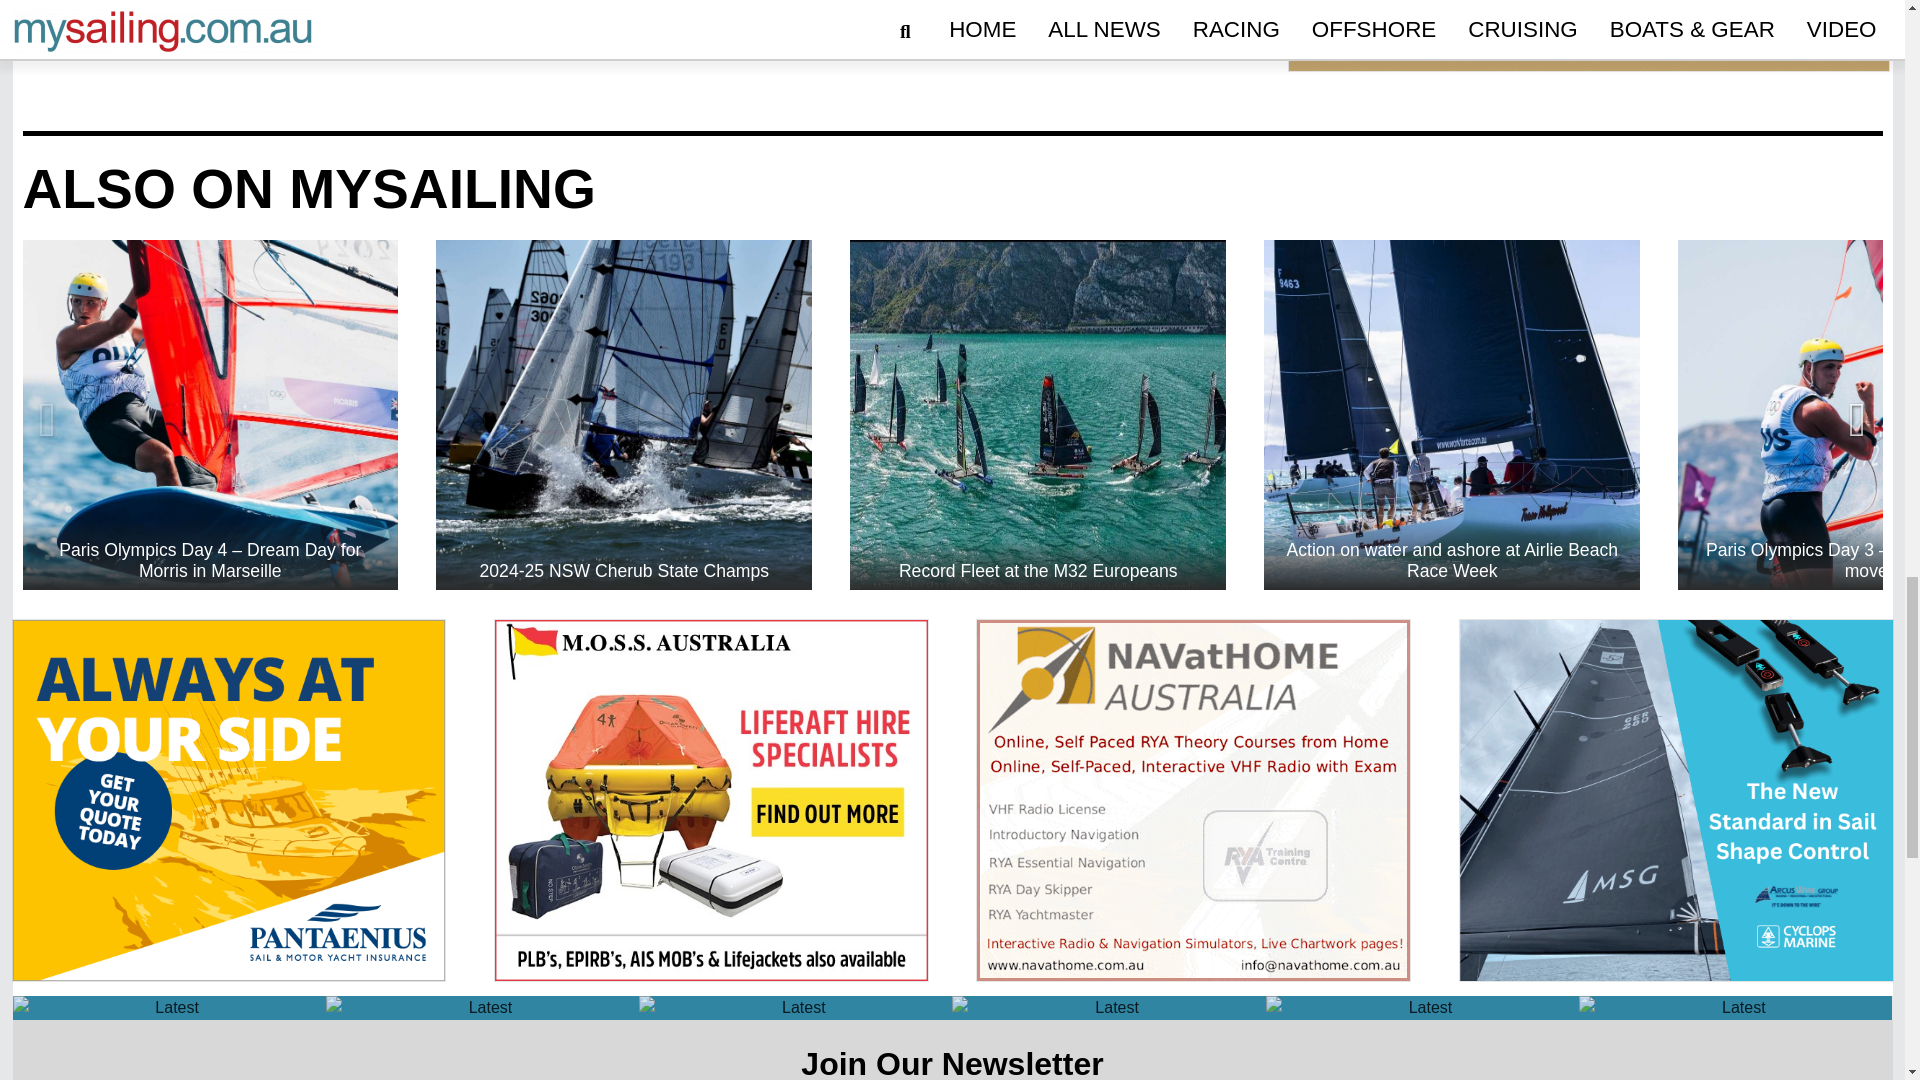 Image resolution: width=1920 pixels, height=1080 pixels. I want to click on Action on water and ashore at Airlie Beach Race Week, so click(1451, 414).